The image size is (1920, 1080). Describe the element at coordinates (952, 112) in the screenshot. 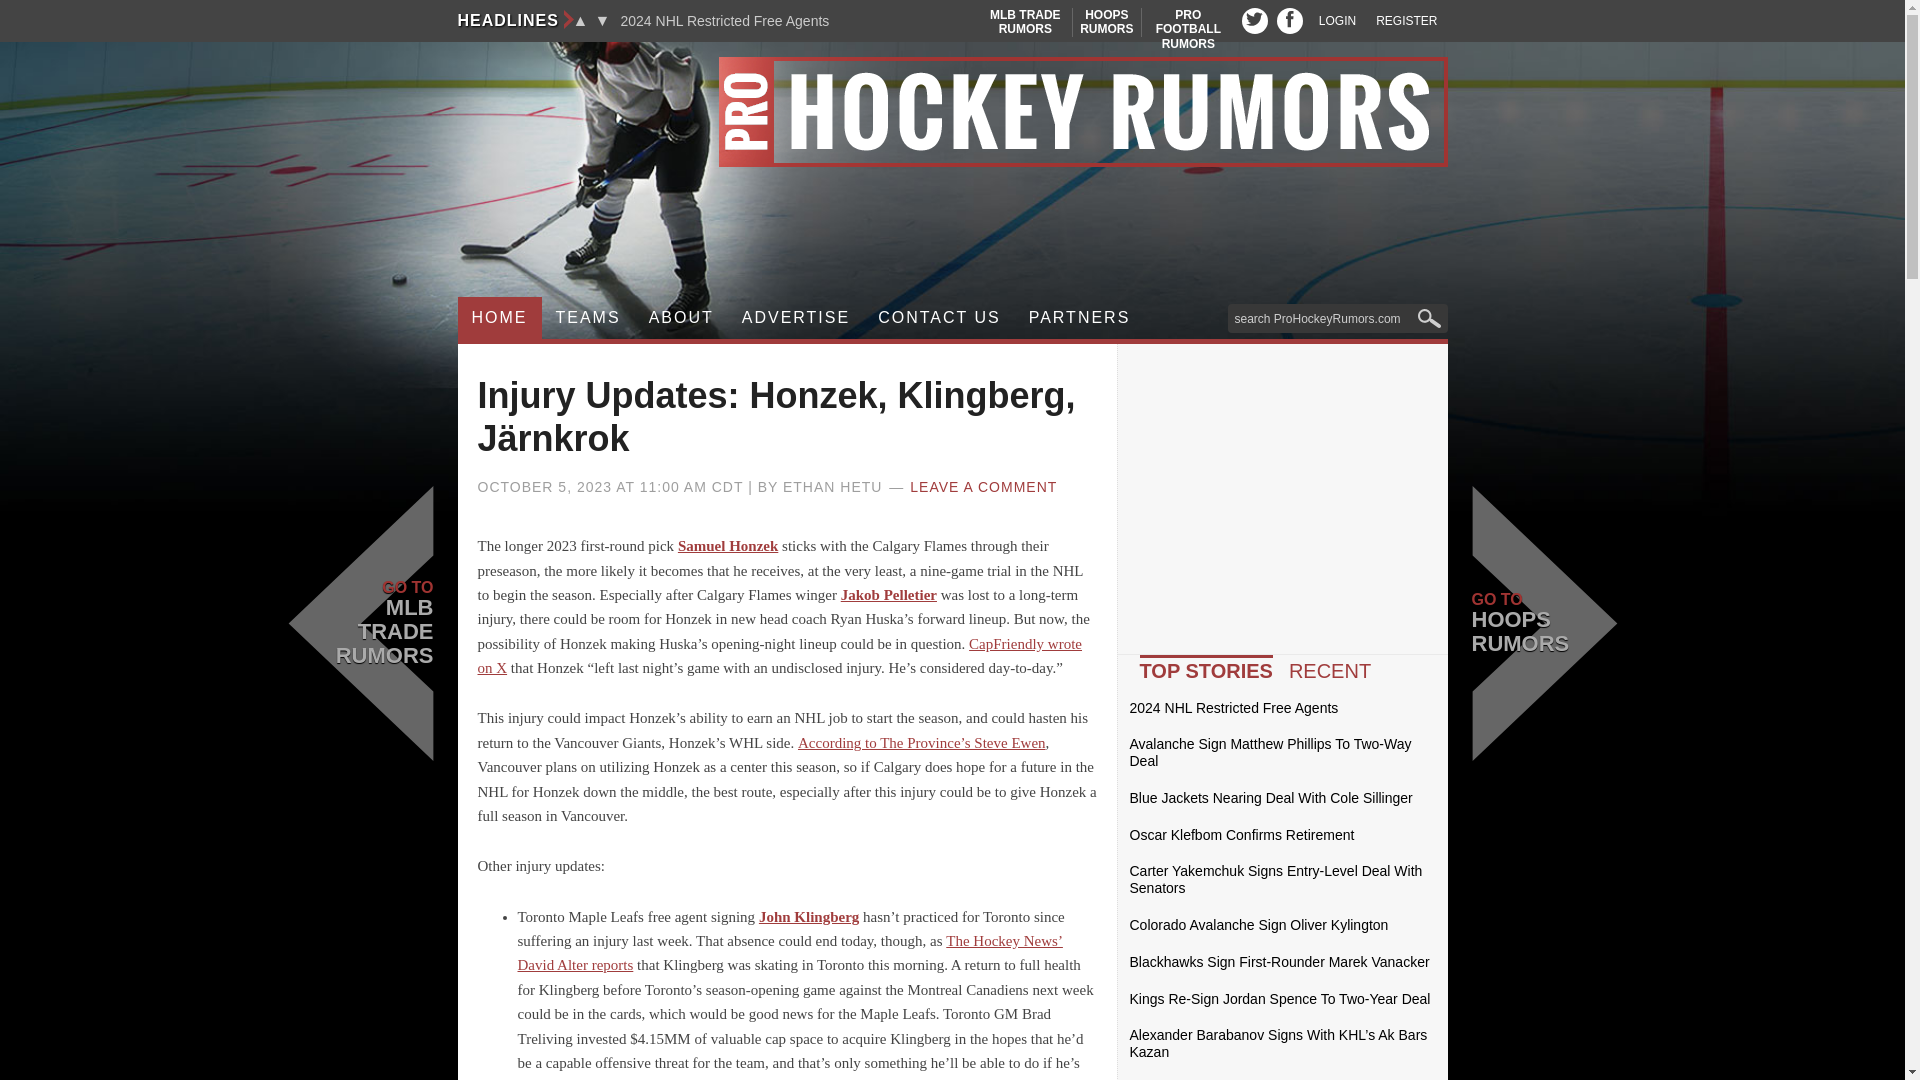

I see `Next` at that location.